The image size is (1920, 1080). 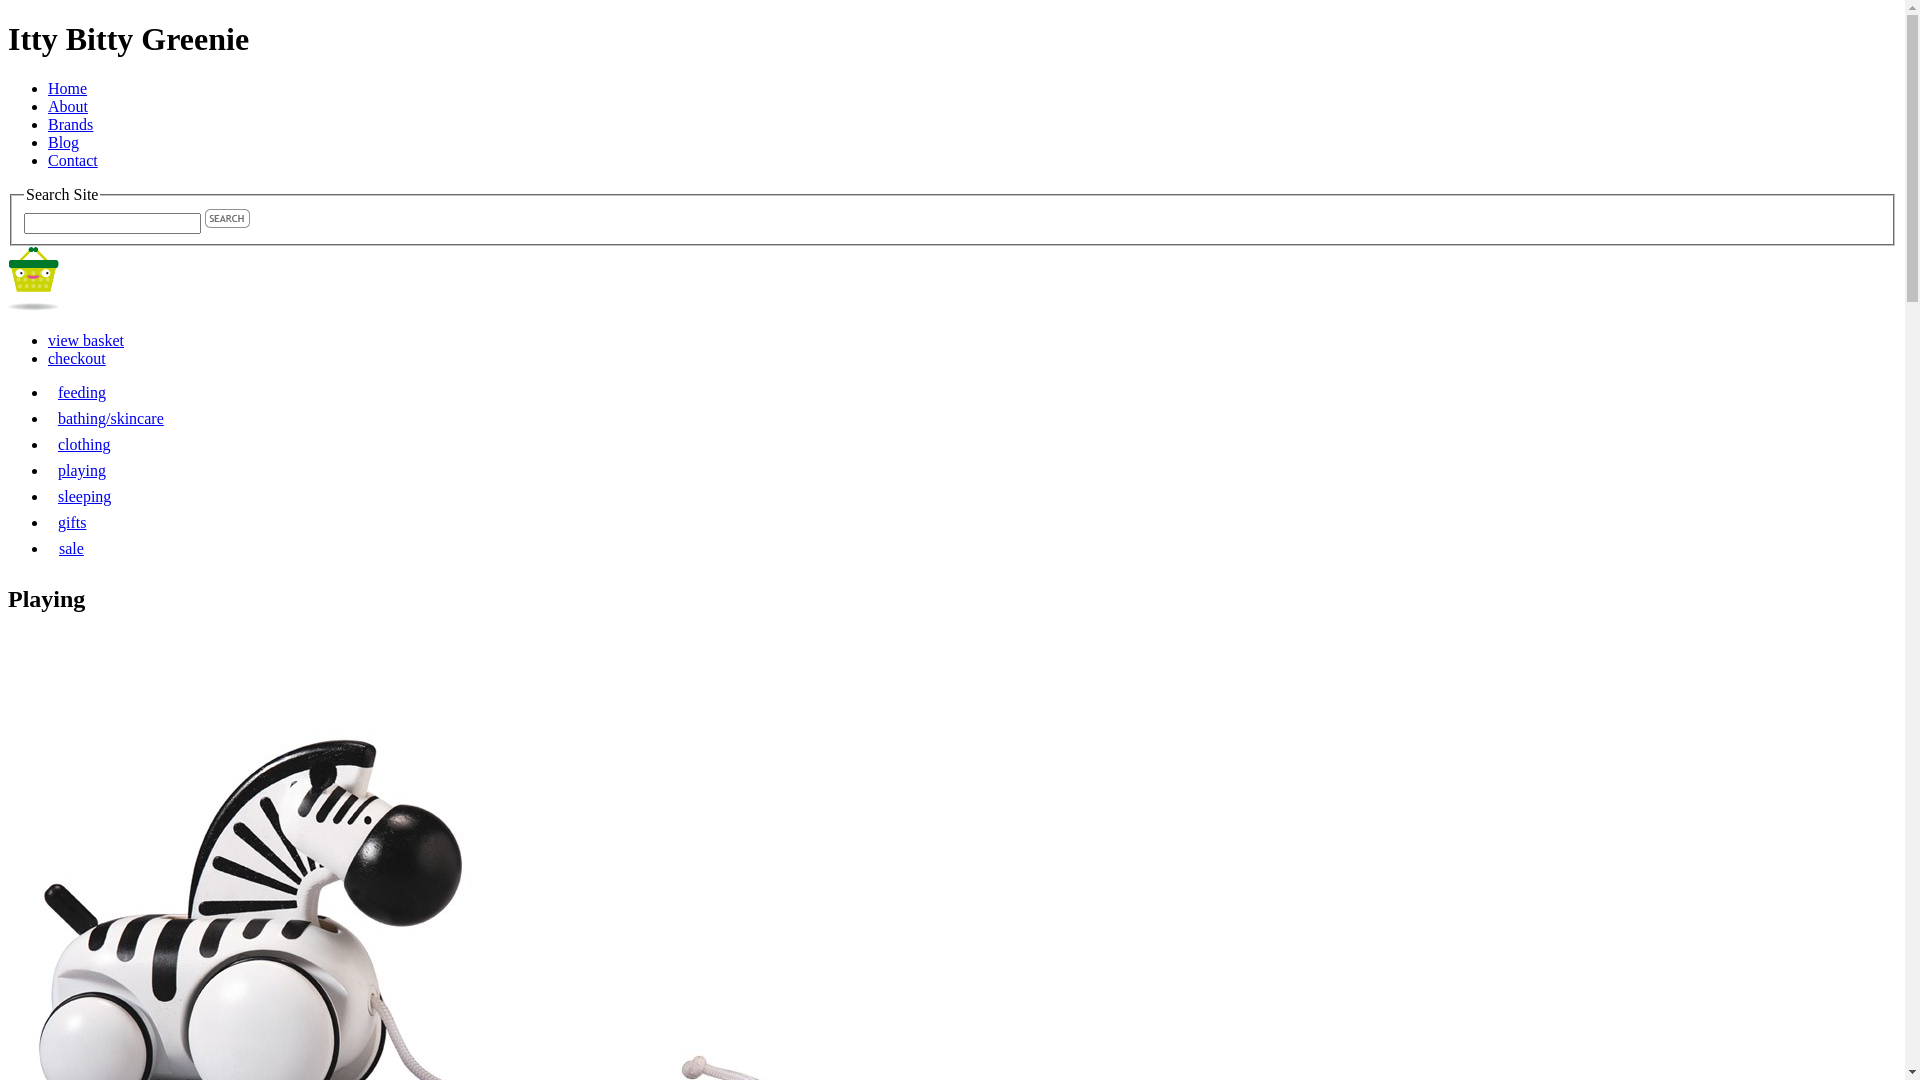 What do you see at coordinates (82, 392) in the screenshot?
I see `feeding` at bounding box center [82, 392].